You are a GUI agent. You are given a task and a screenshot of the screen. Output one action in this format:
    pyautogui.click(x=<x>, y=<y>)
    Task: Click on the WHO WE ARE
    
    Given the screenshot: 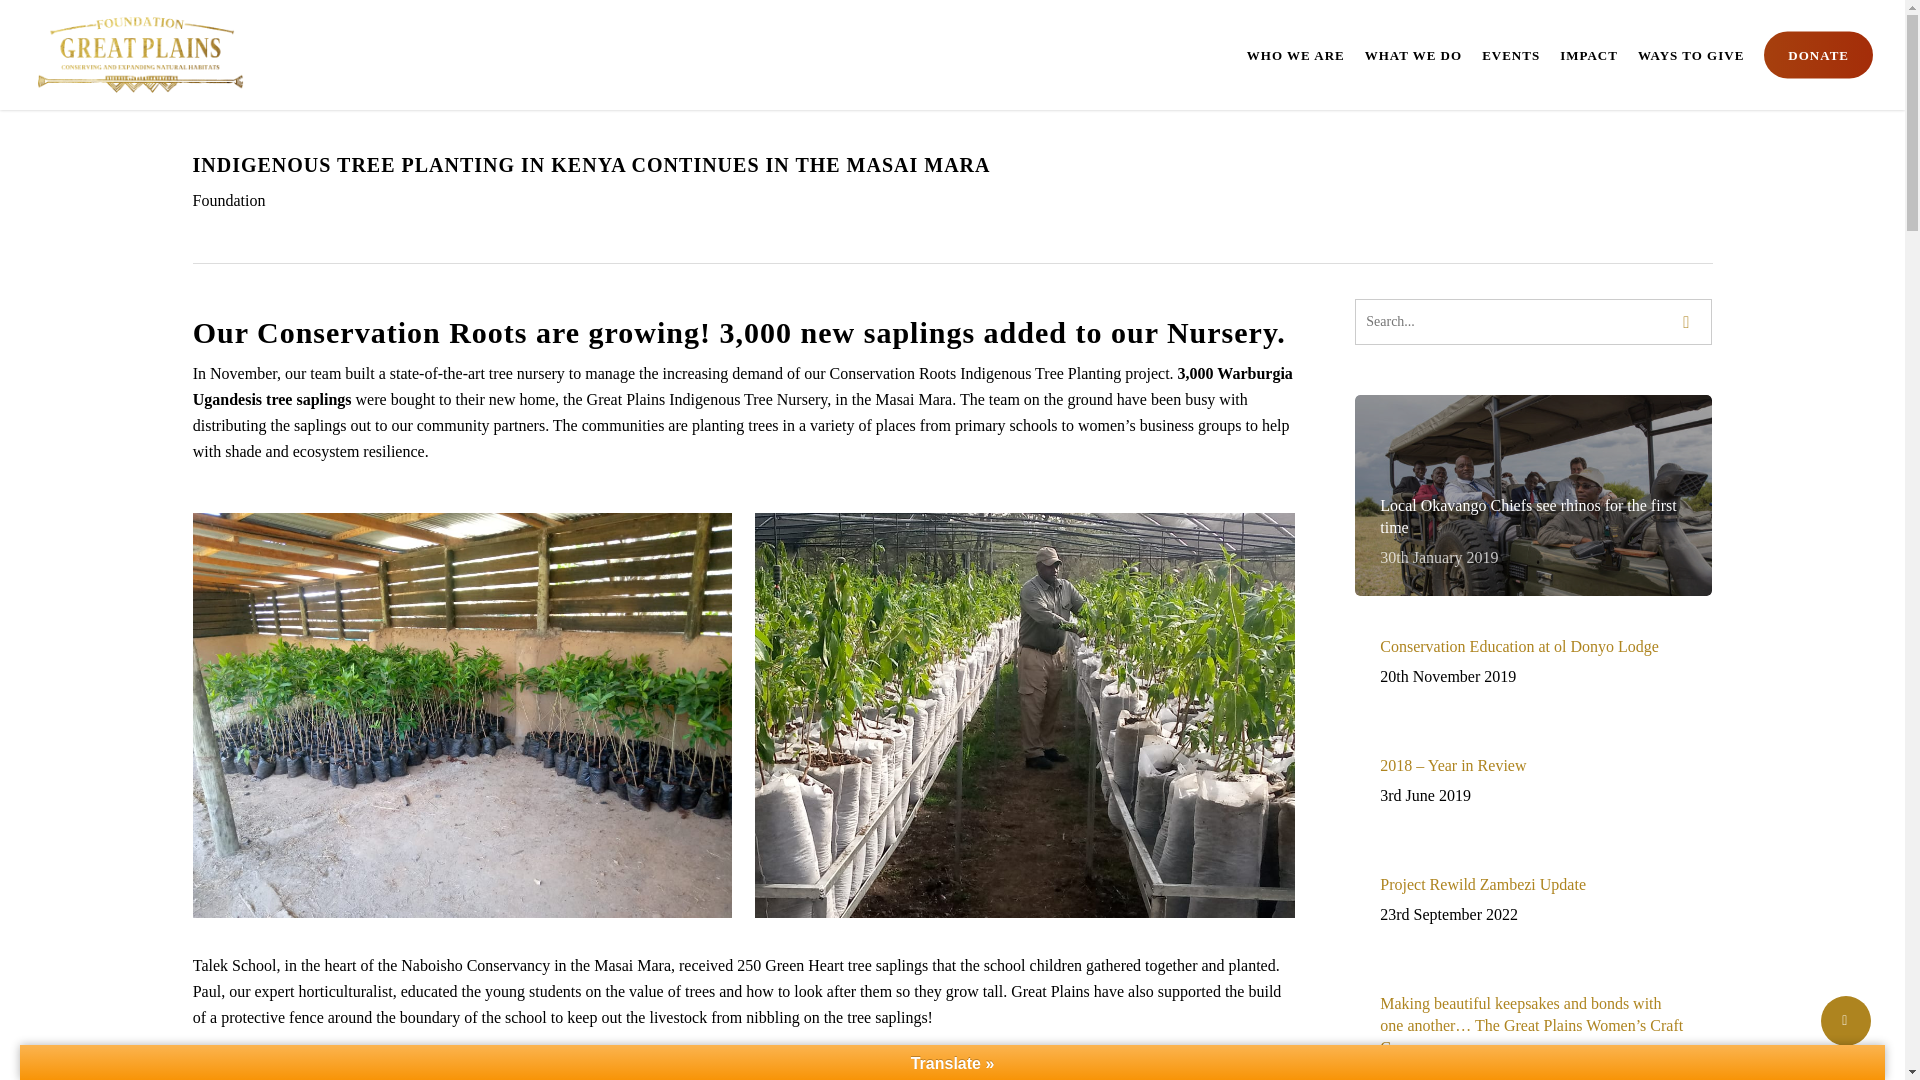 What is the action you would take?
    pyautogui.click(x=1534, y=900)
    